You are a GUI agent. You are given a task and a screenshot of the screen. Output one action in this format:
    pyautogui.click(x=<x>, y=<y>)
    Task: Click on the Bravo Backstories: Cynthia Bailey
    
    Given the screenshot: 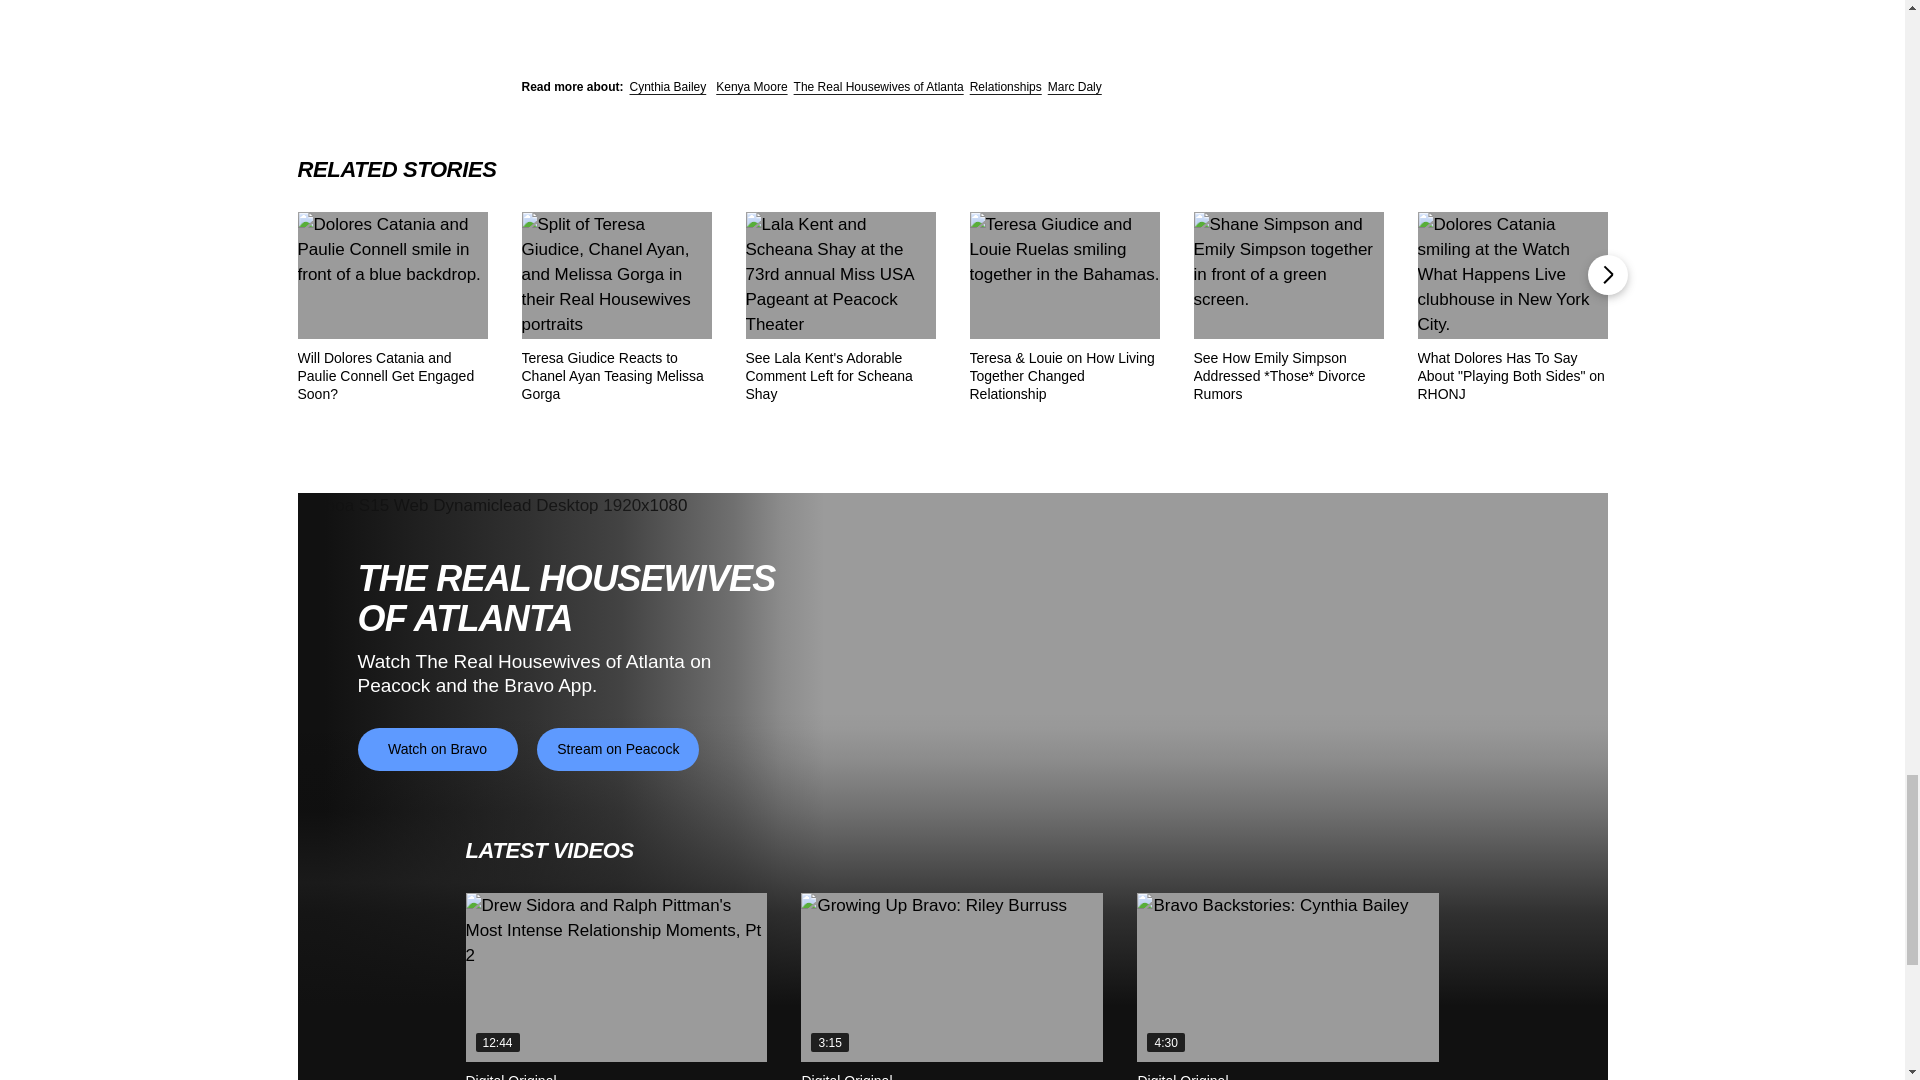 What is the action you would take?
    pyautogui.click(x=1287, y=978)
    